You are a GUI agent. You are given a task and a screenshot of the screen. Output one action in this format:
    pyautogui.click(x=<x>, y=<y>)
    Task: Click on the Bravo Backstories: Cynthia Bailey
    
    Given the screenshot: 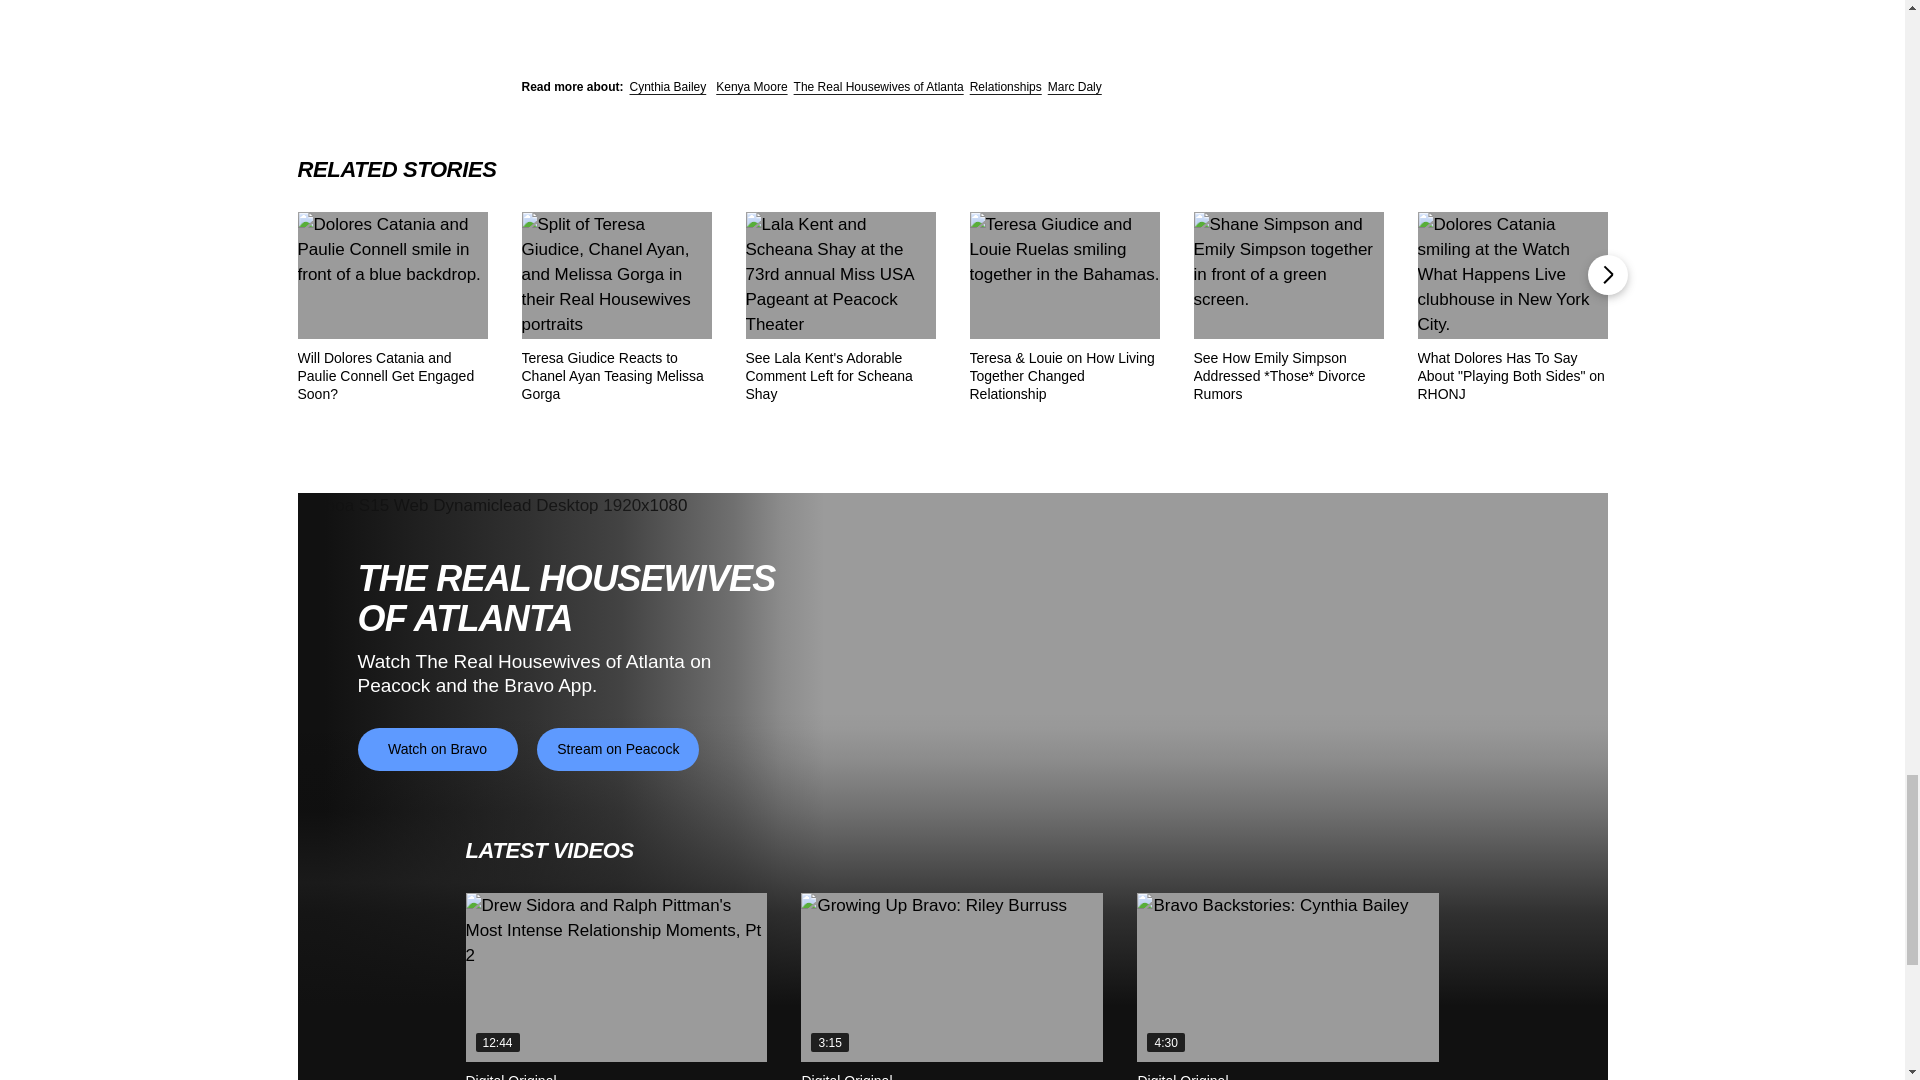 What is the action you would take?
    pyautogui.click(x=1287, y=978)
    